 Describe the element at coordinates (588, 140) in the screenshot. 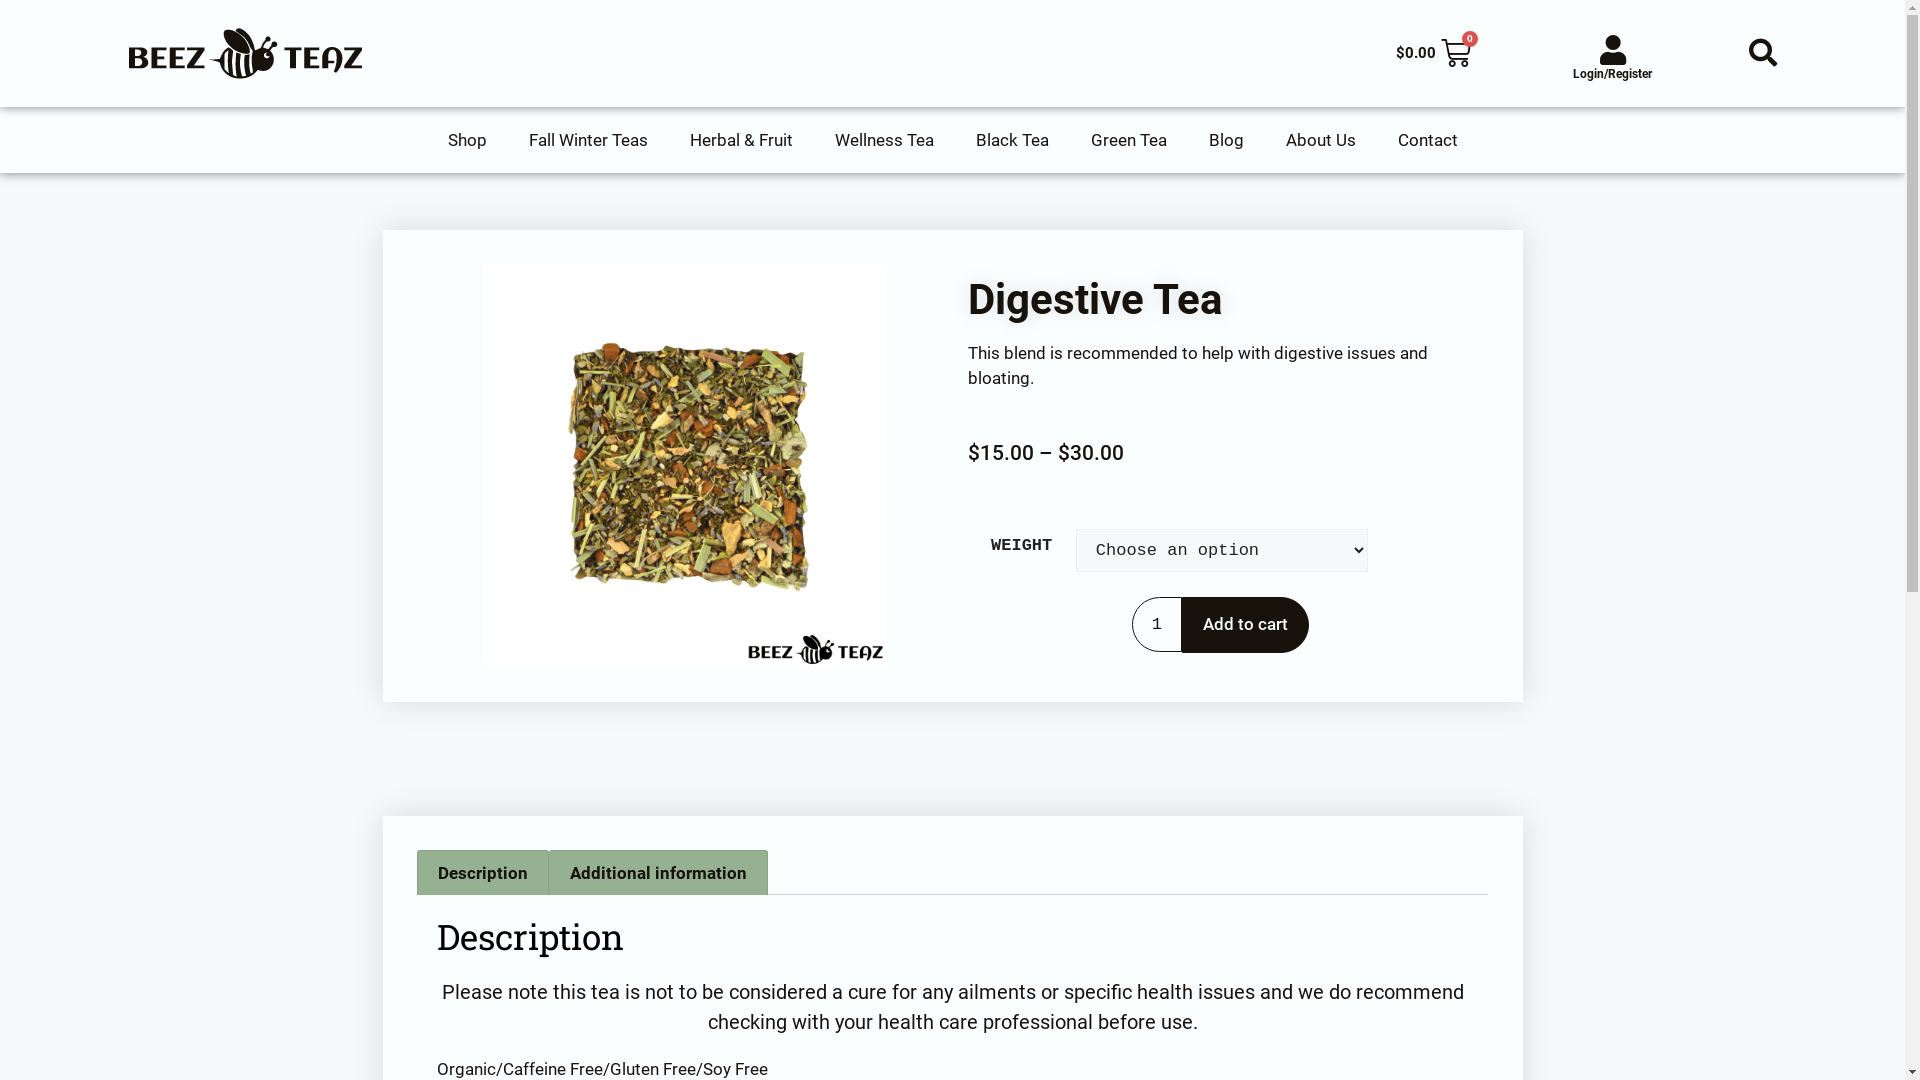

I see `Fall Winter Teas` at that location.